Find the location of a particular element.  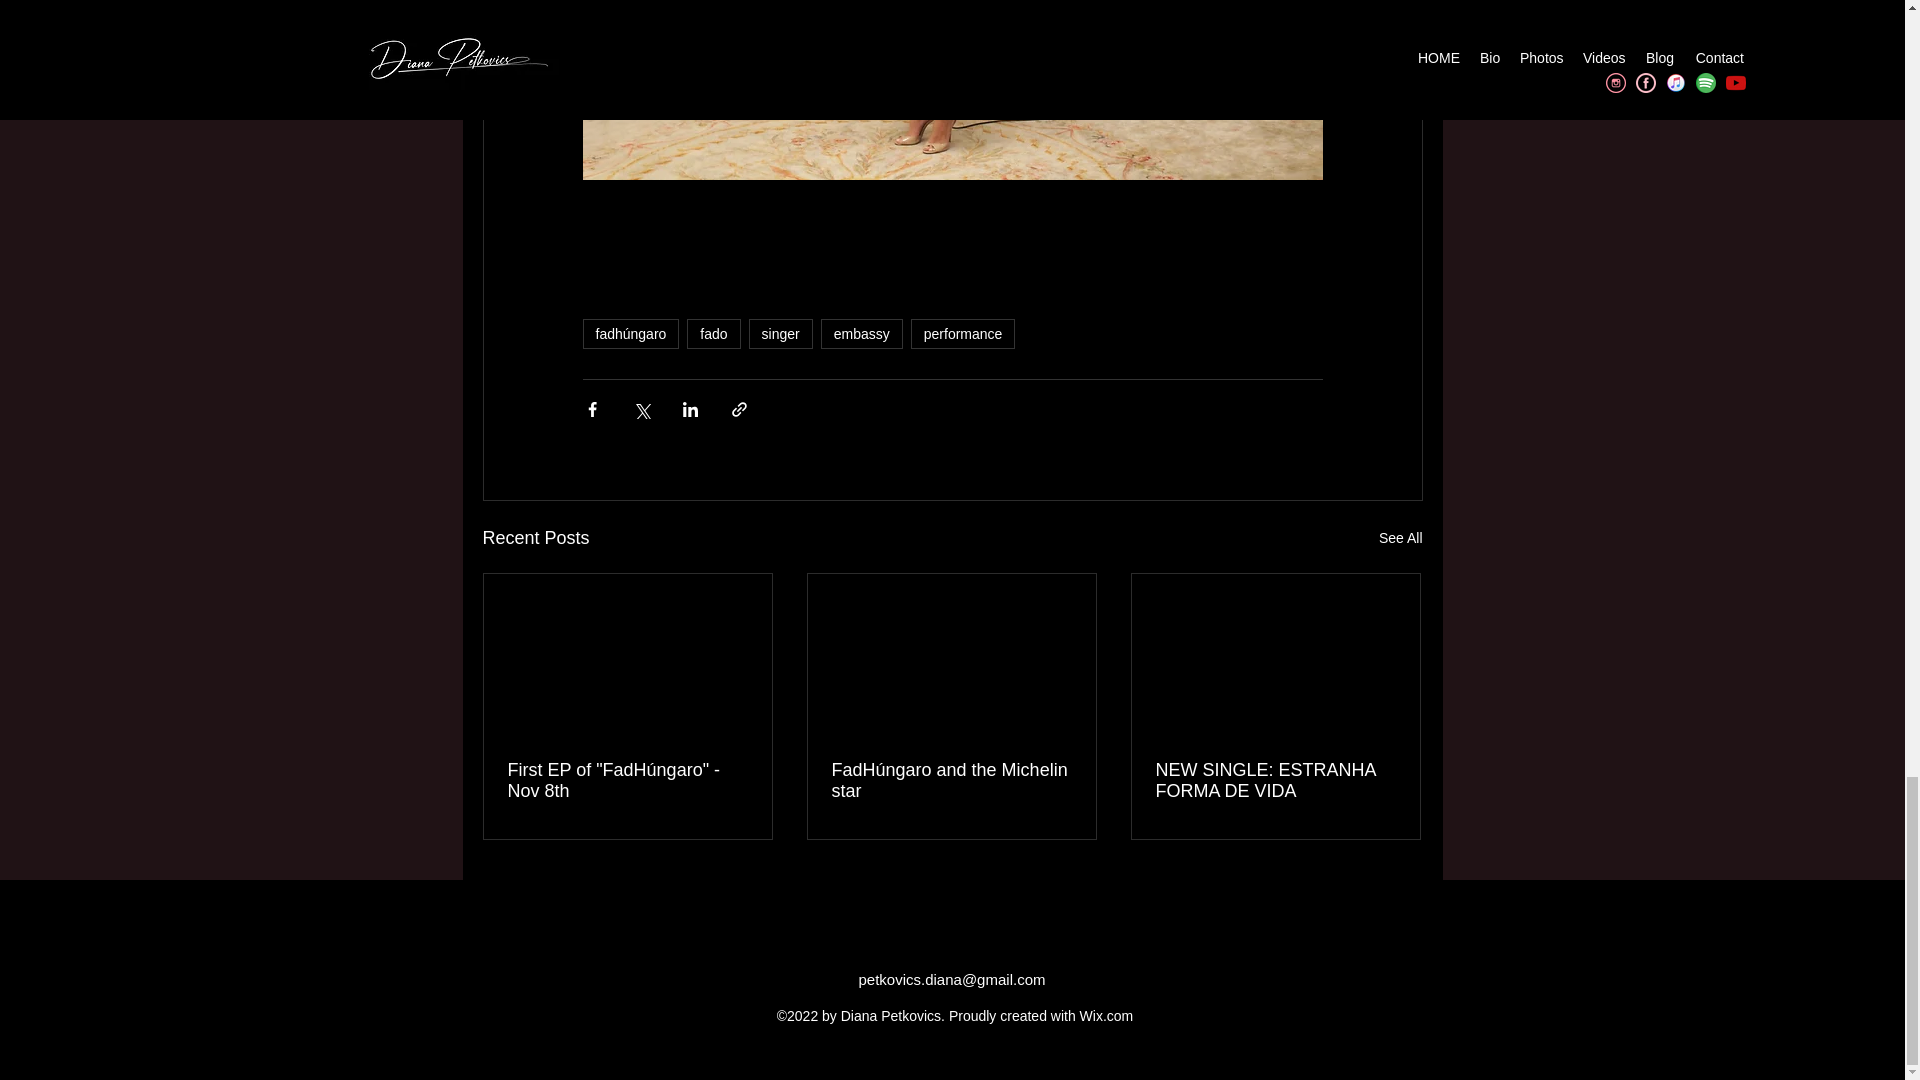

singer is located at coordinates (780, 333).